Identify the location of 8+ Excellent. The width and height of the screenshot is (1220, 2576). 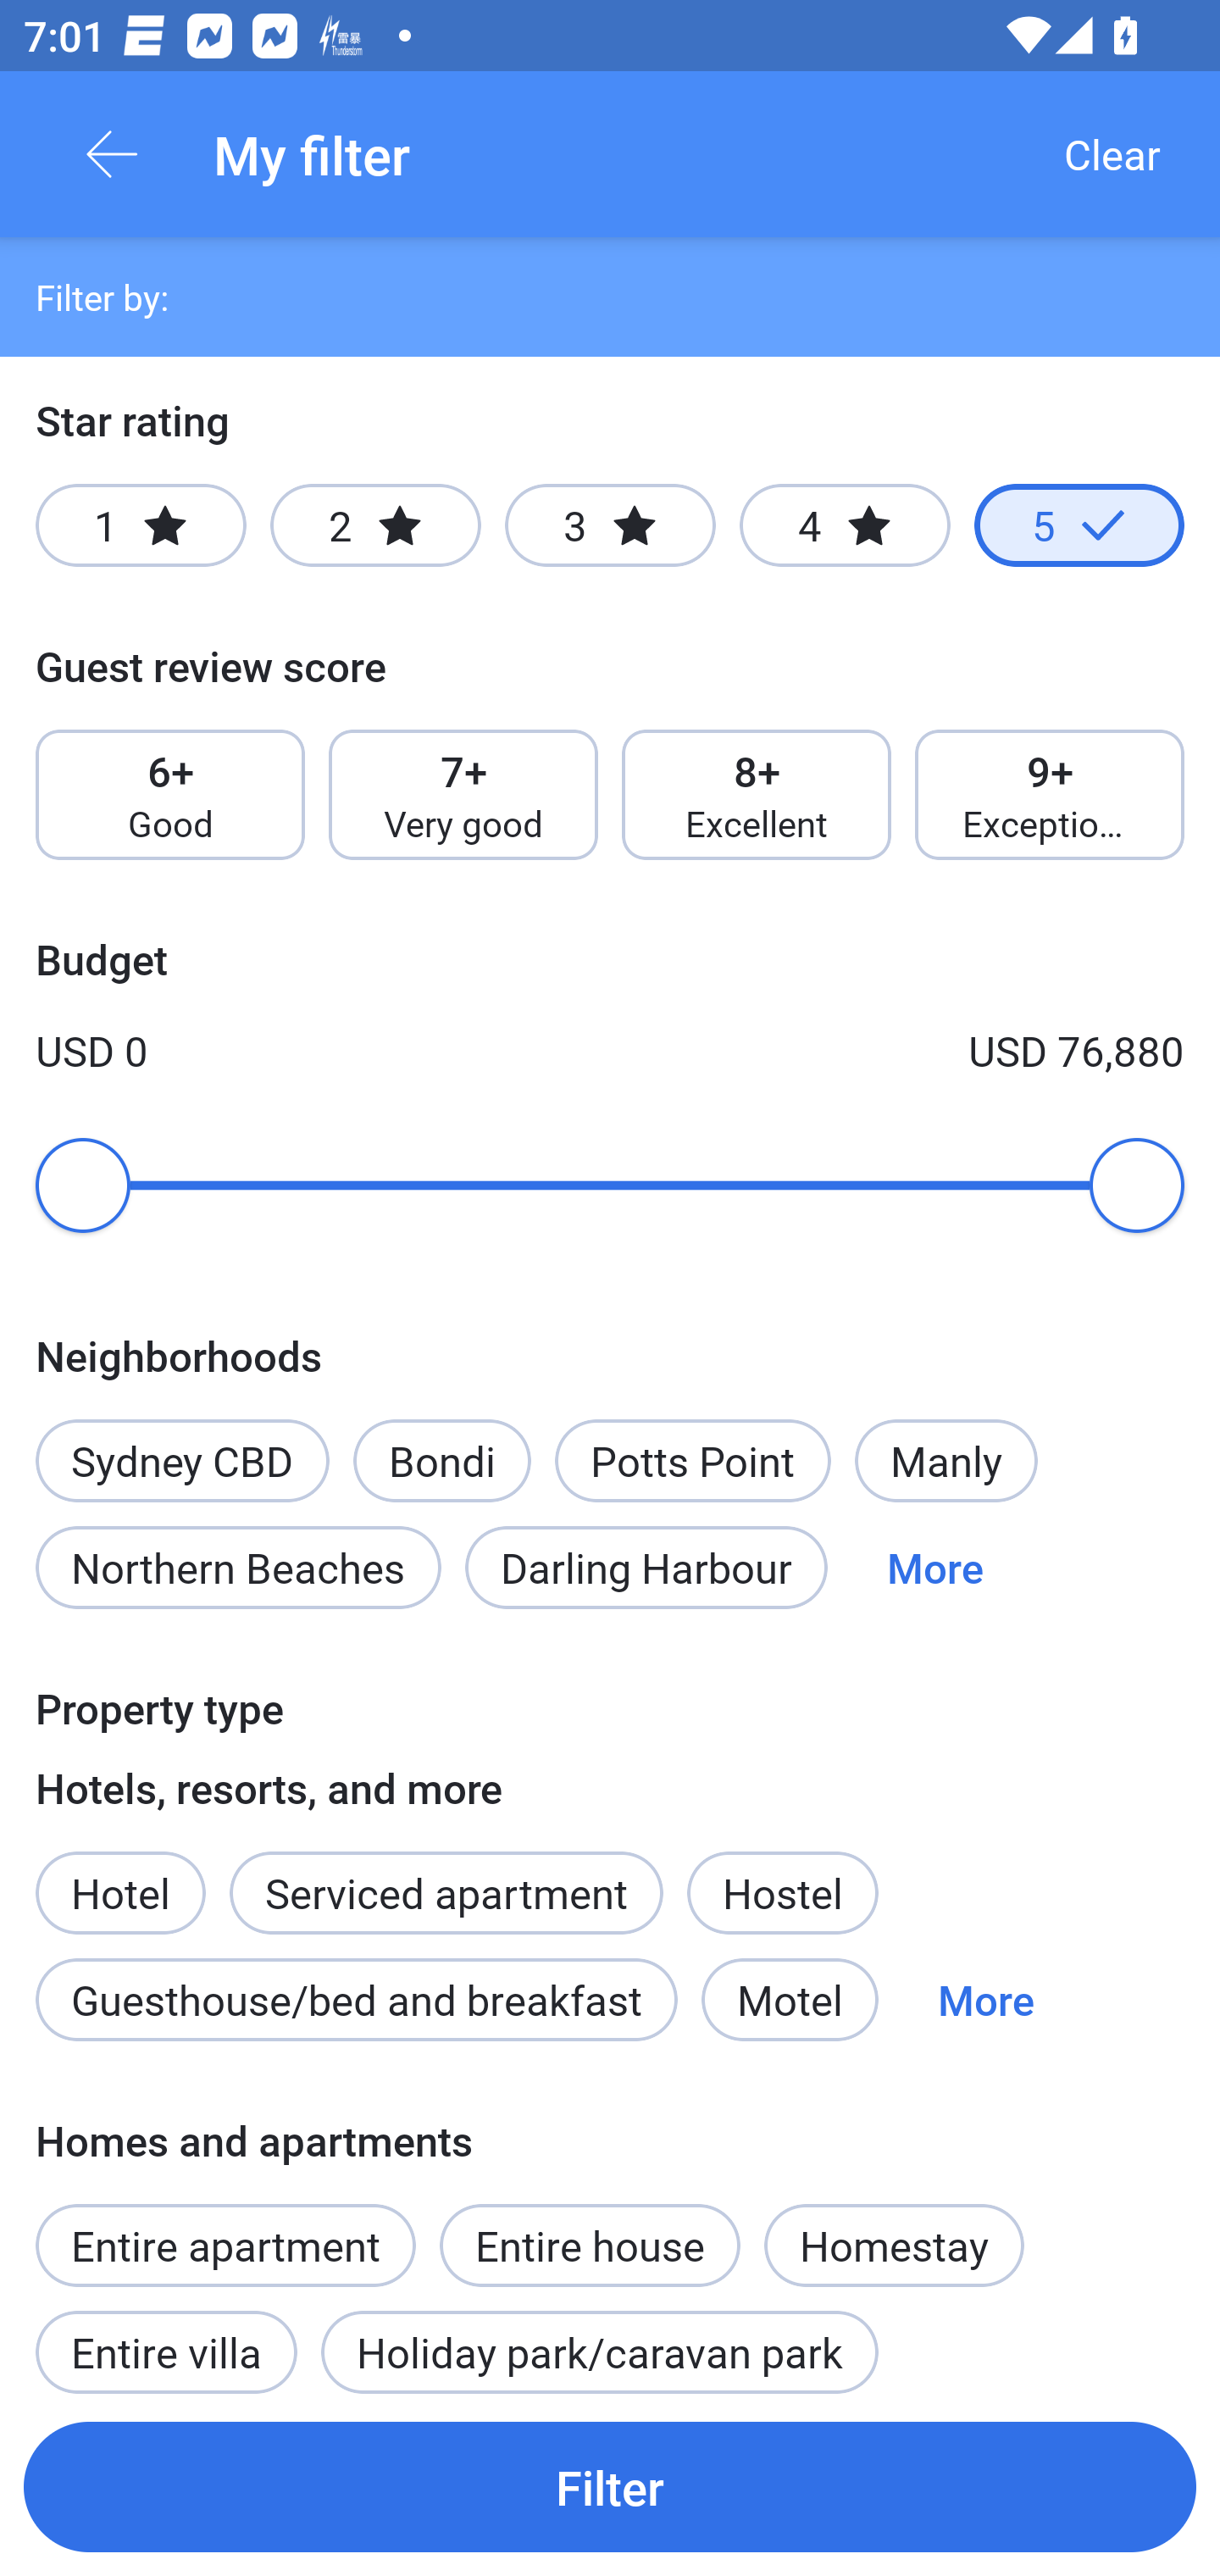
(757, 795).